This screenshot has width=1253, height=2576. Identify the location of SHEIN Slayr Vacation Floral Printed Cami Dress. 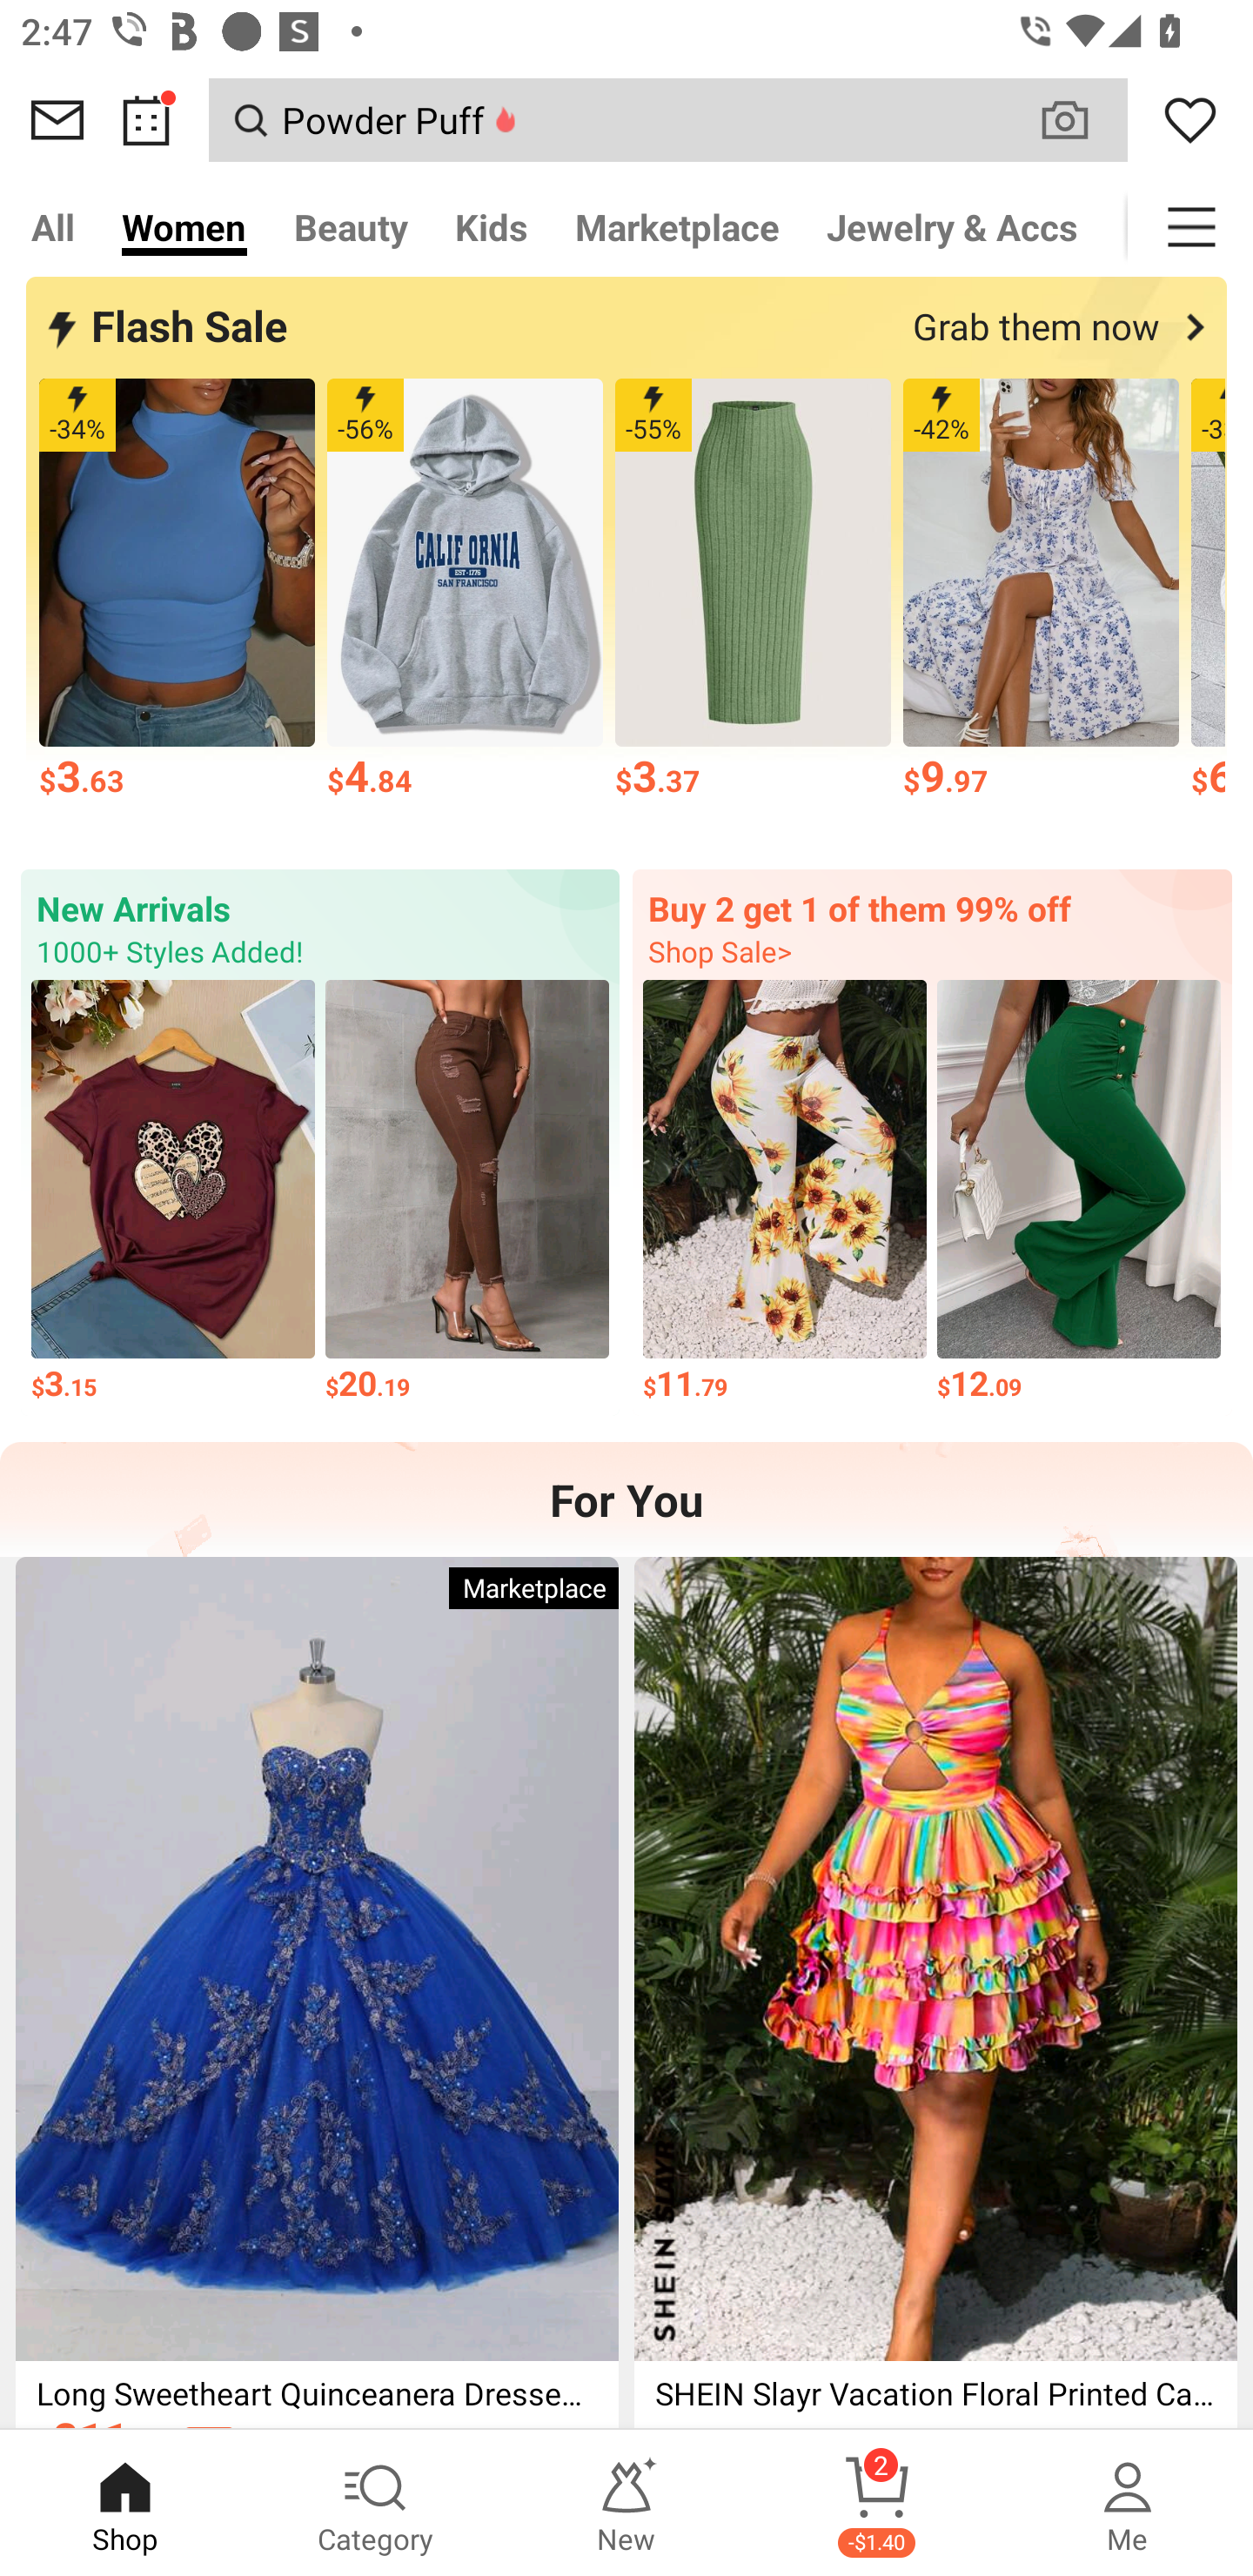
(935, 1992).